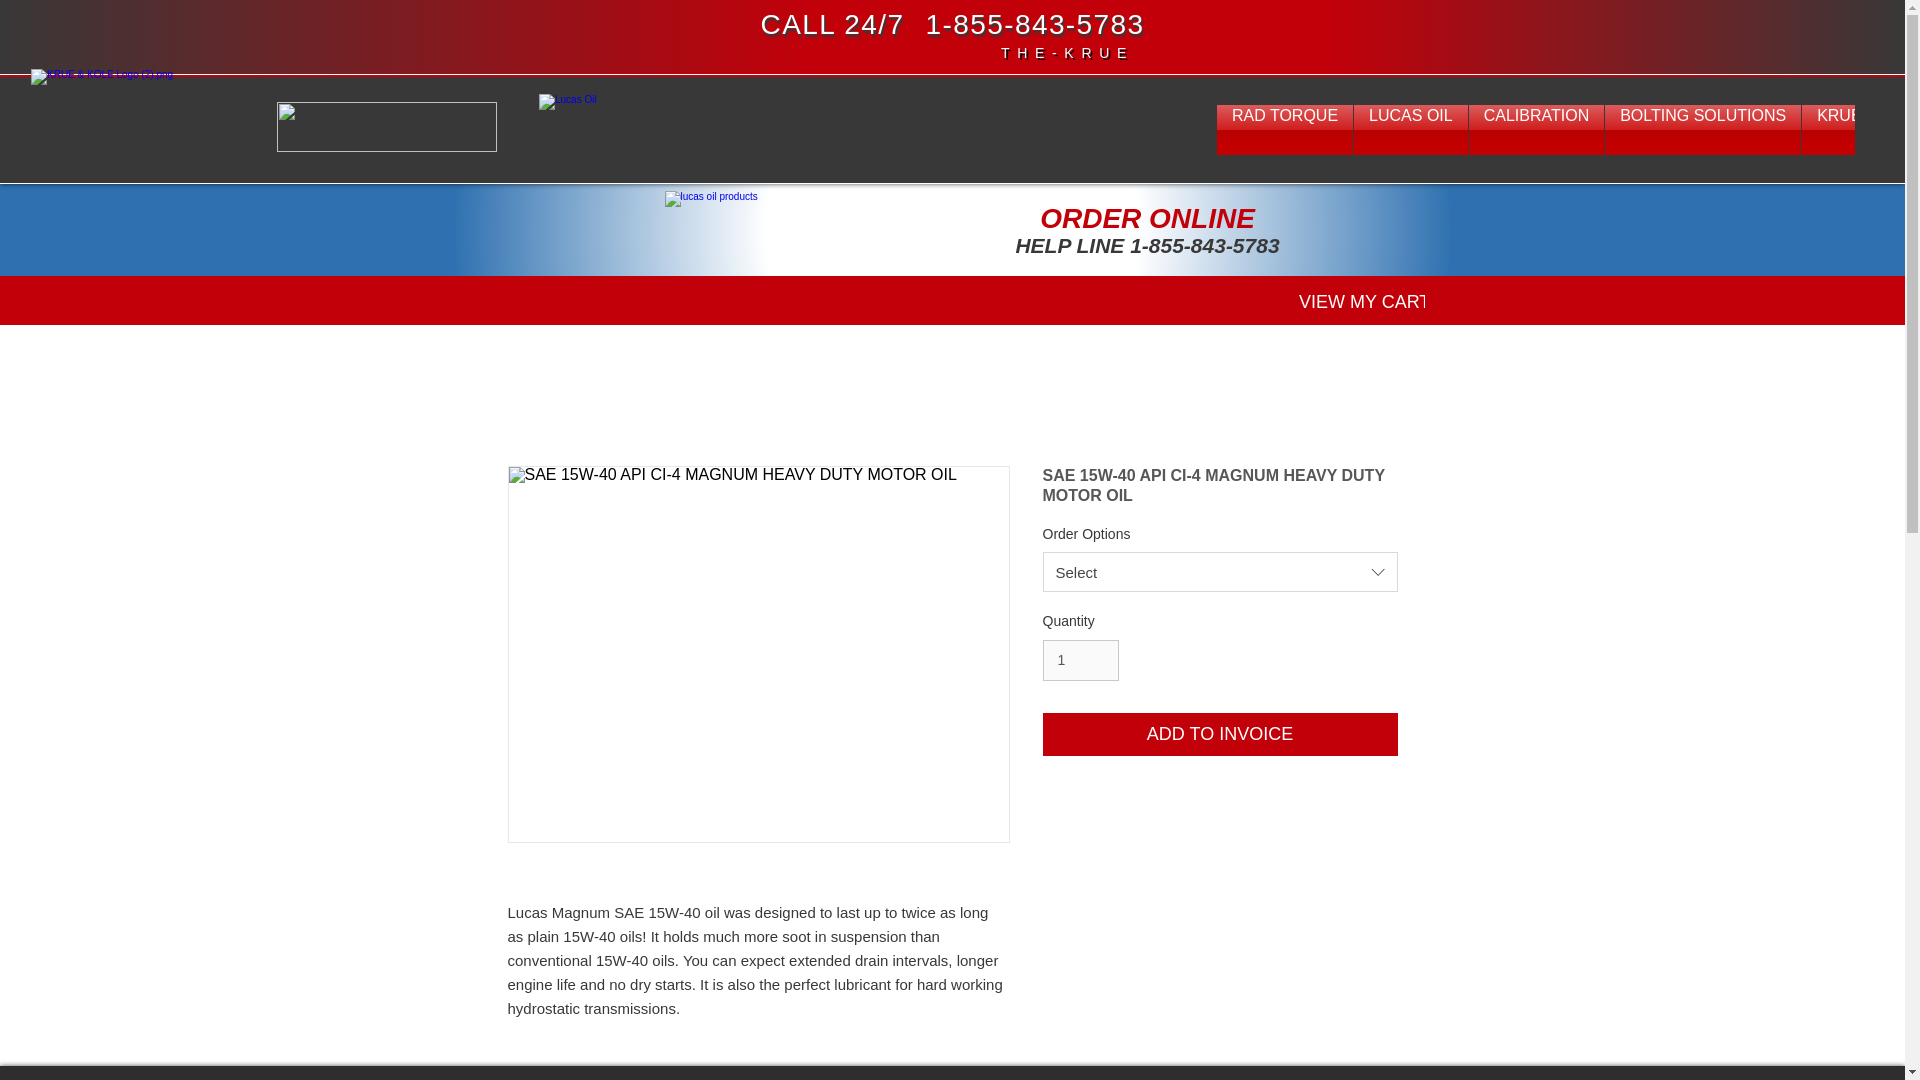  I want to click on CALIBRATION, so click(1536, 130).